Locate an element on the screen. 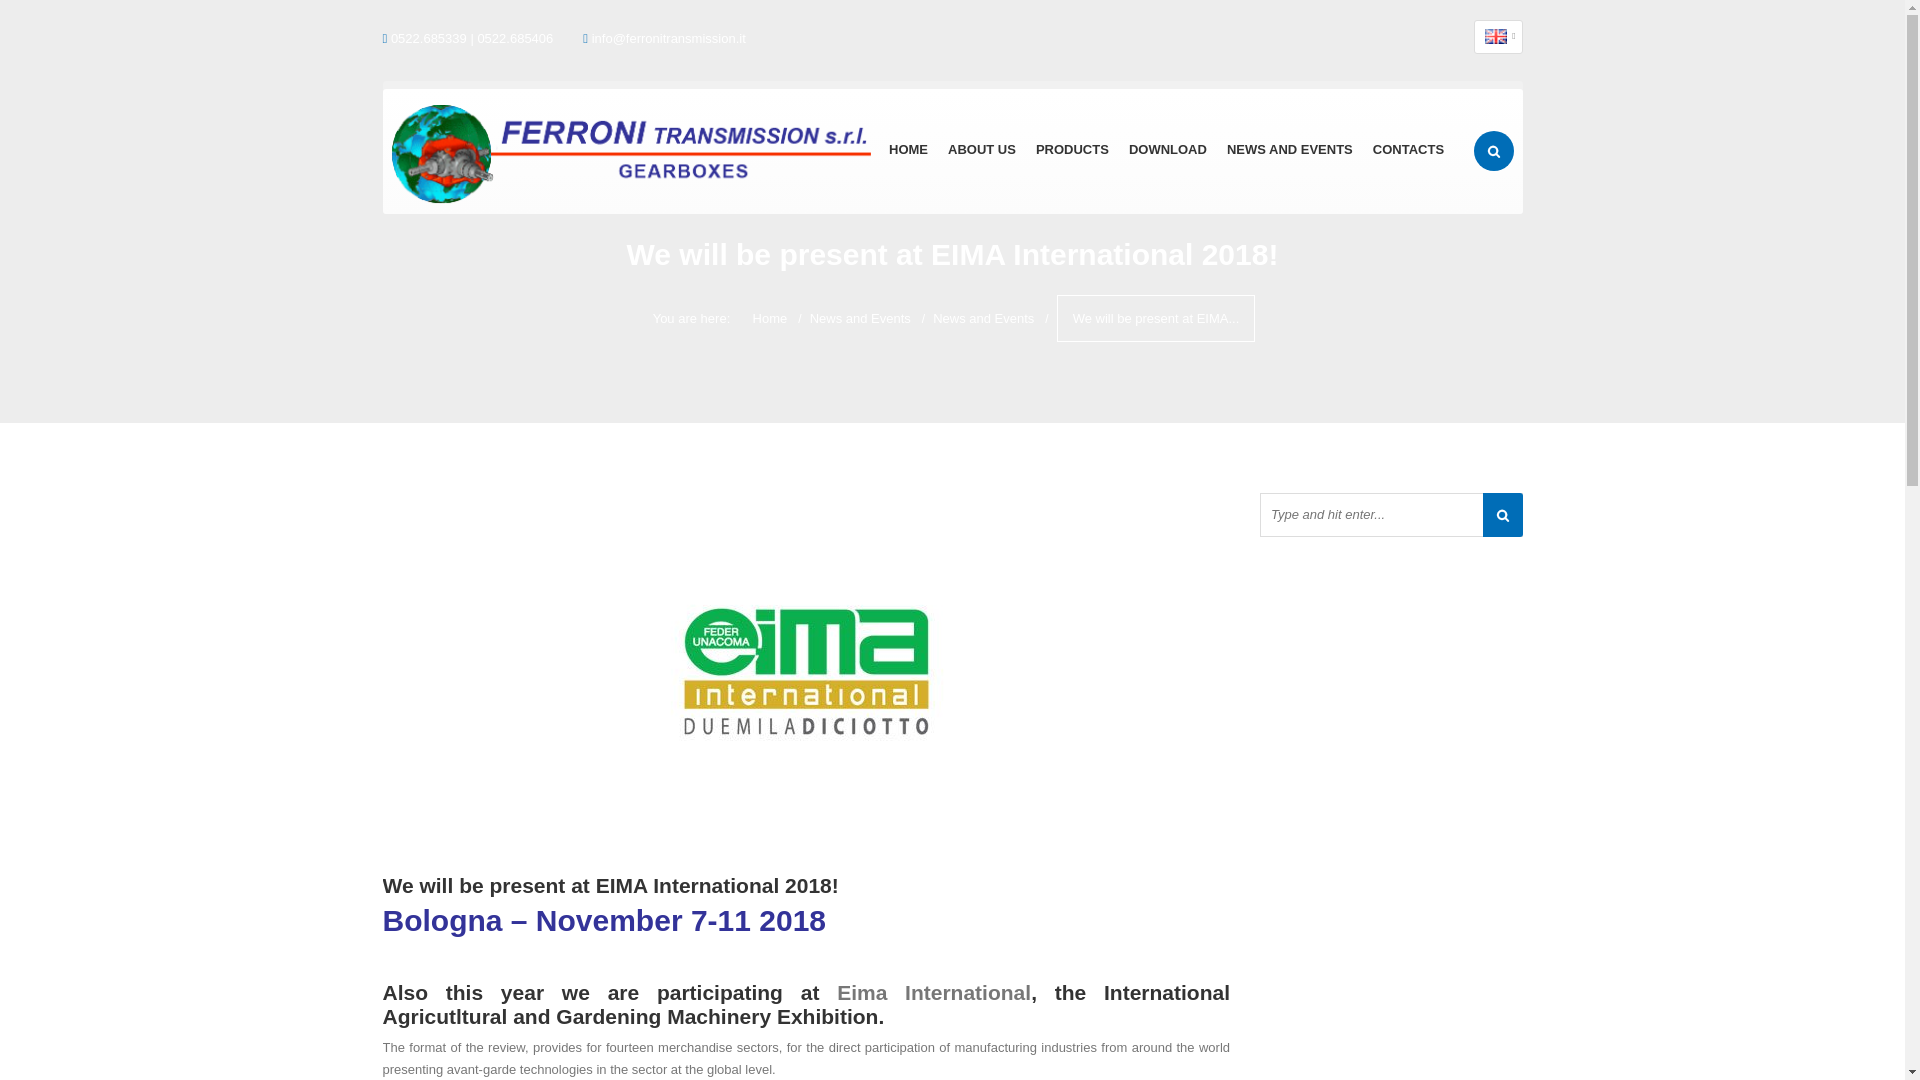 The height and width of the screenshot is (1080, 1920). Home is located at coordinates (770, 318).